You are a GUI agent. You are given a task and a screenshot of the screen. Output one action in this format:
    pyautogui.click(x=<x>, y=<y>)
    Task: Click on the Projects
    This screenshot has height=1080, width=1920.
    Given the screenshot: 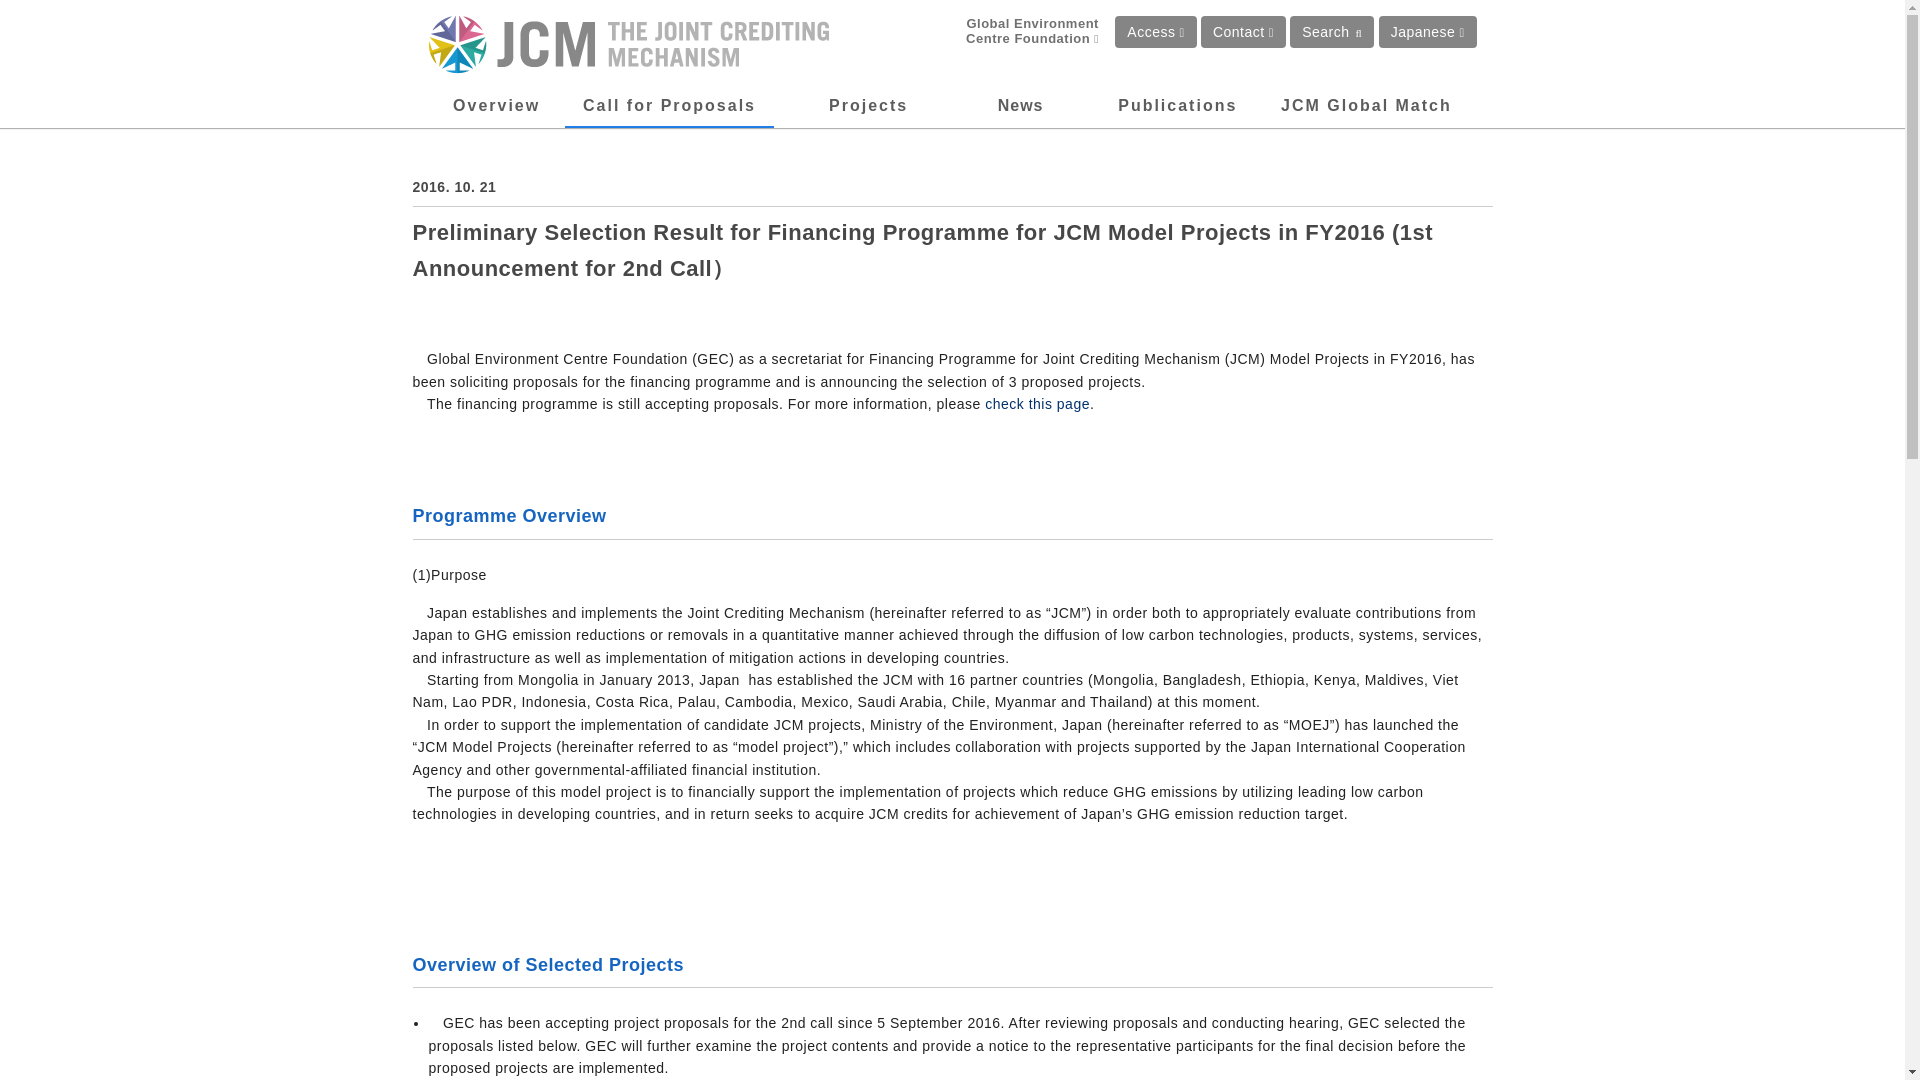 What is the action you would take?
    pyautogui.click(x=868, y=105)
    